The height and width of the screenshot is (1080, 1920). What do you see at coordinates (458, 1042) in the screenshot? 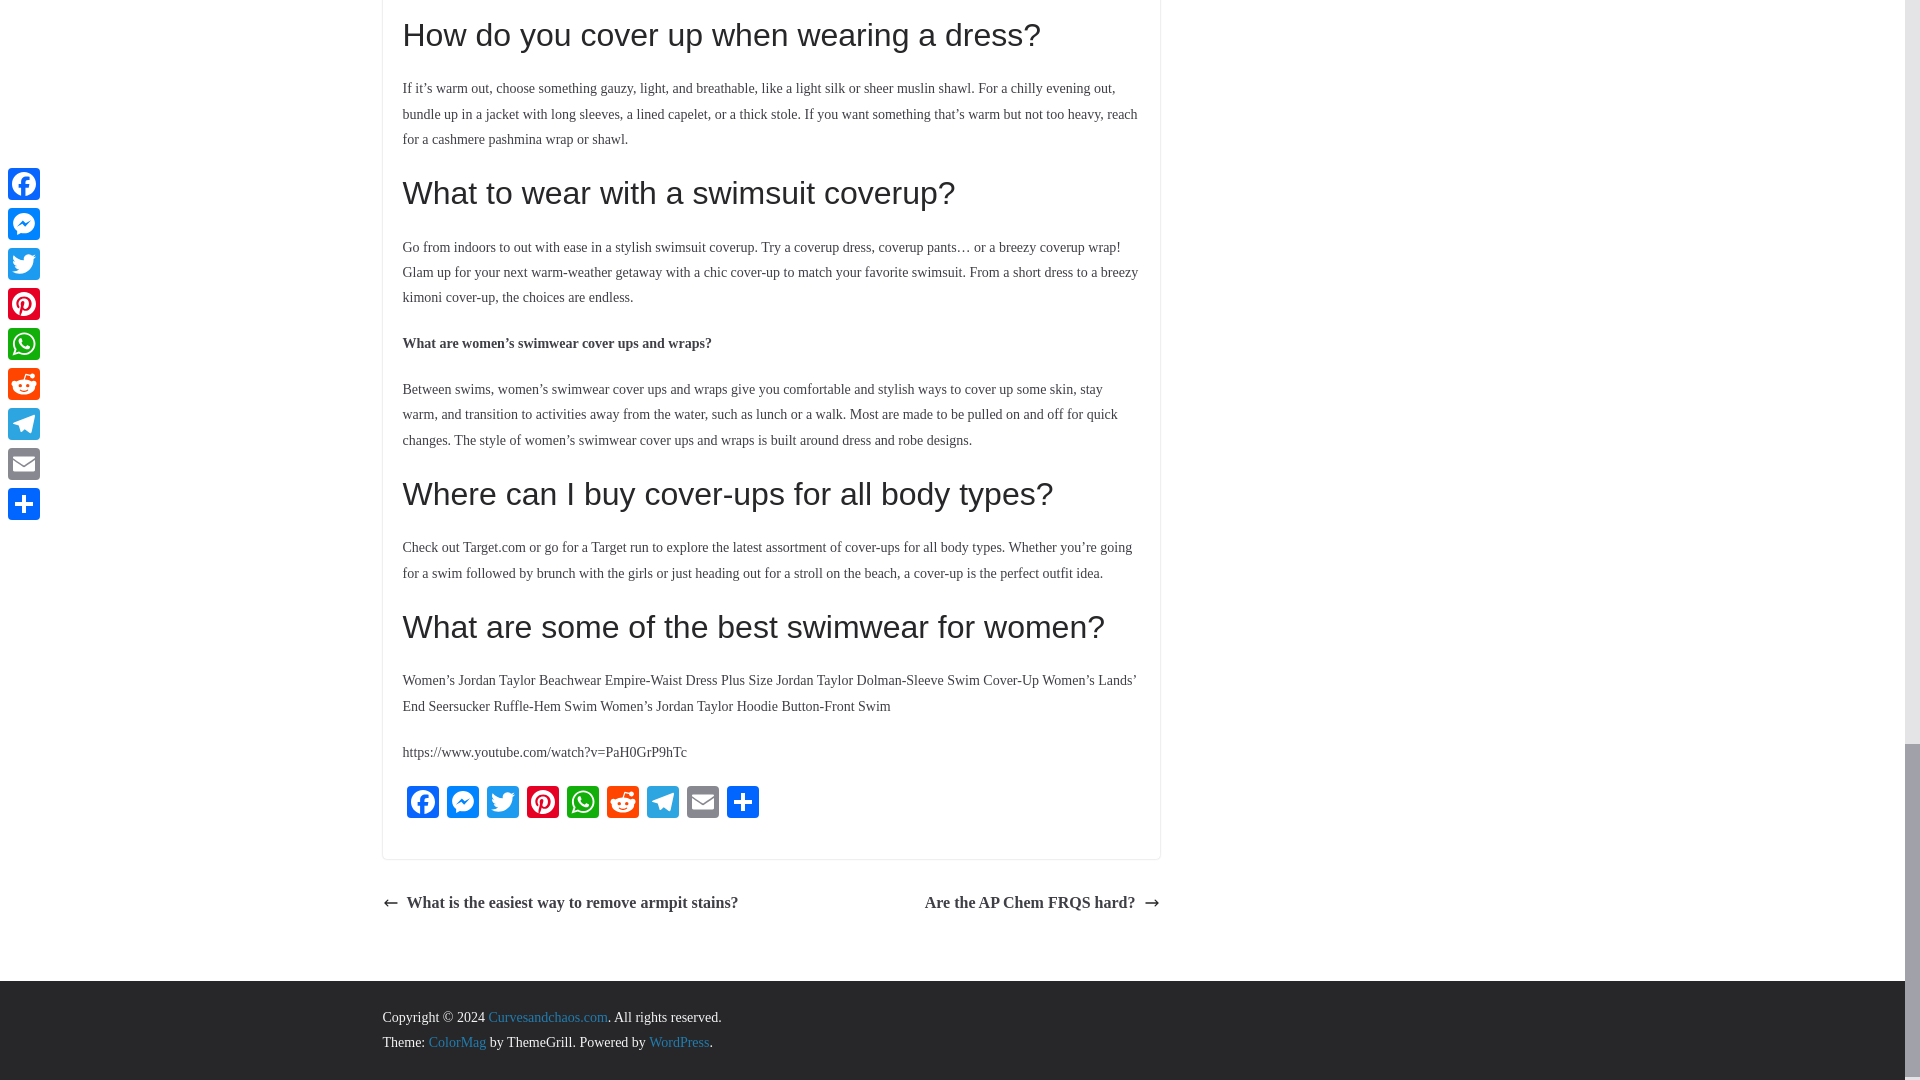
I see `ColorMag` at bounding box center [458, 1042].